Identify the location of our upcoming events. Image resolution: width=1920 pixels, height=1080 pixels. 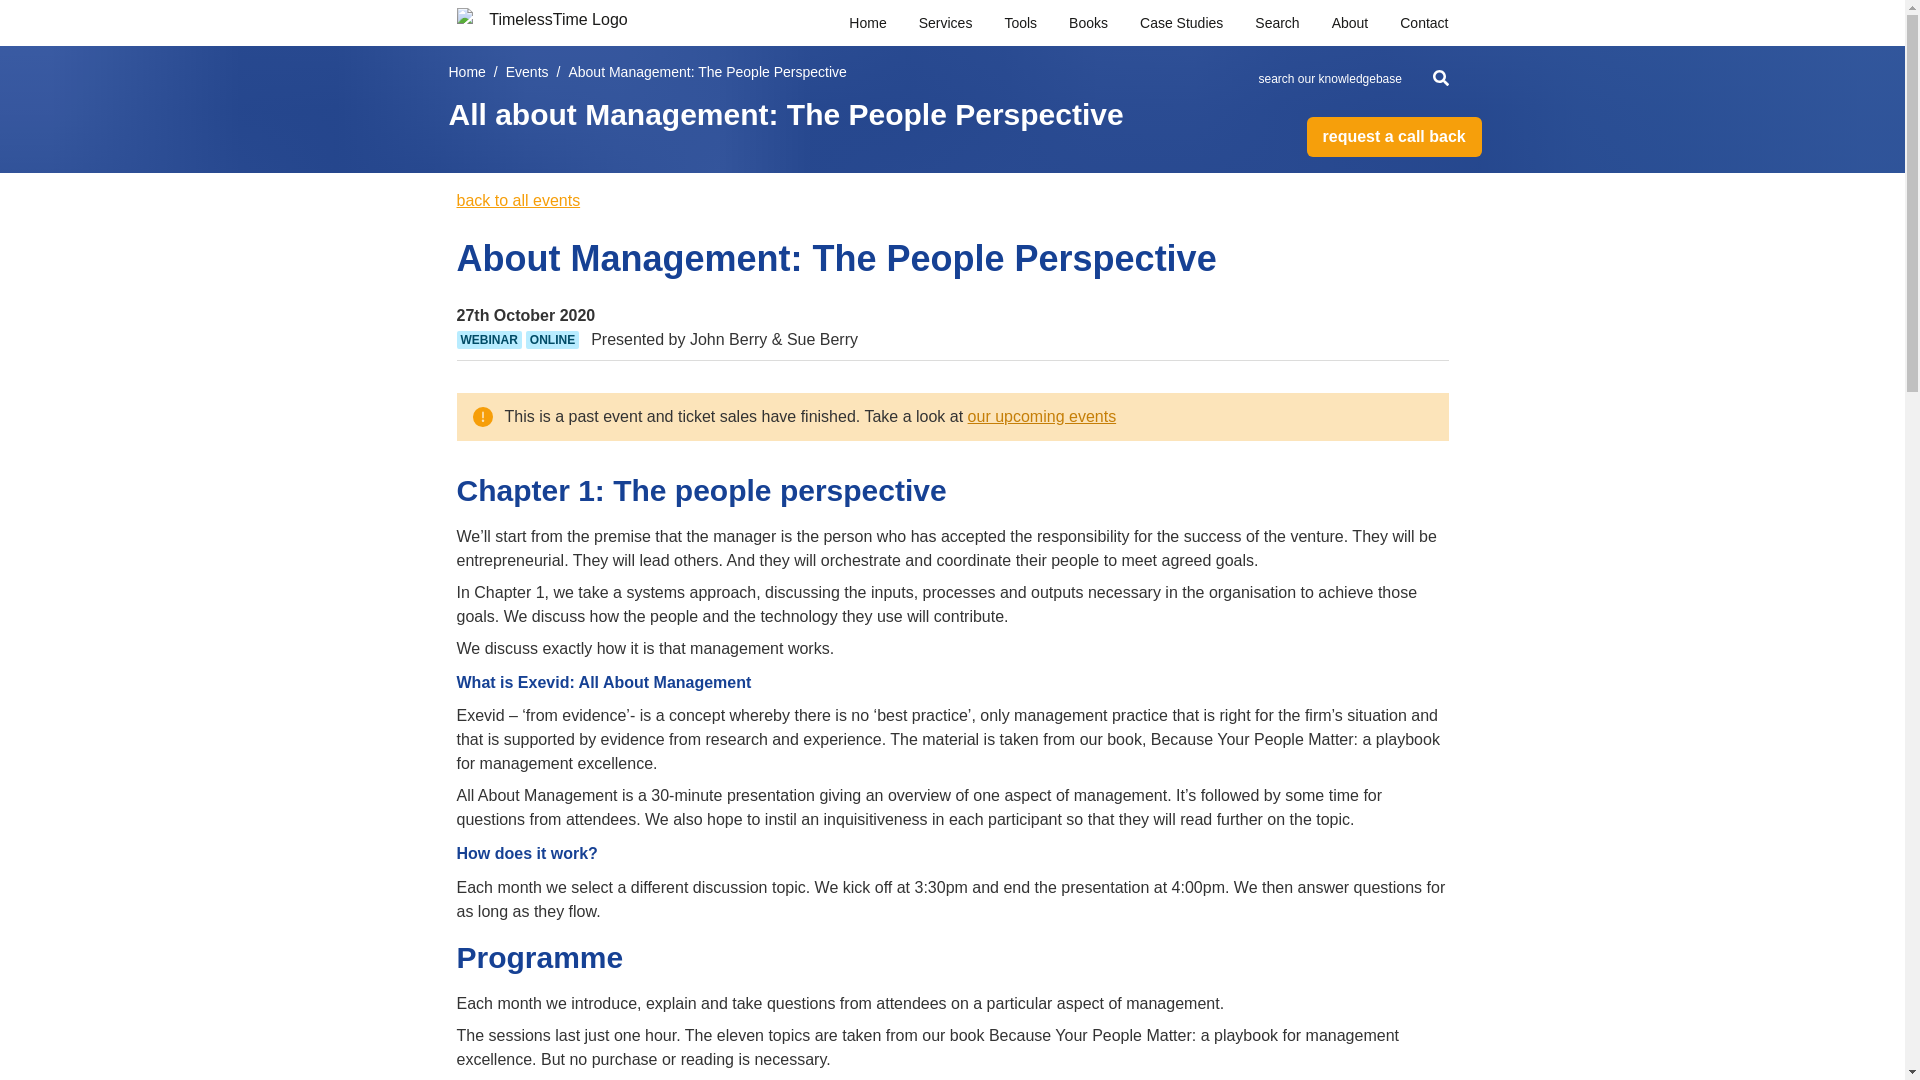
(1042, 416).